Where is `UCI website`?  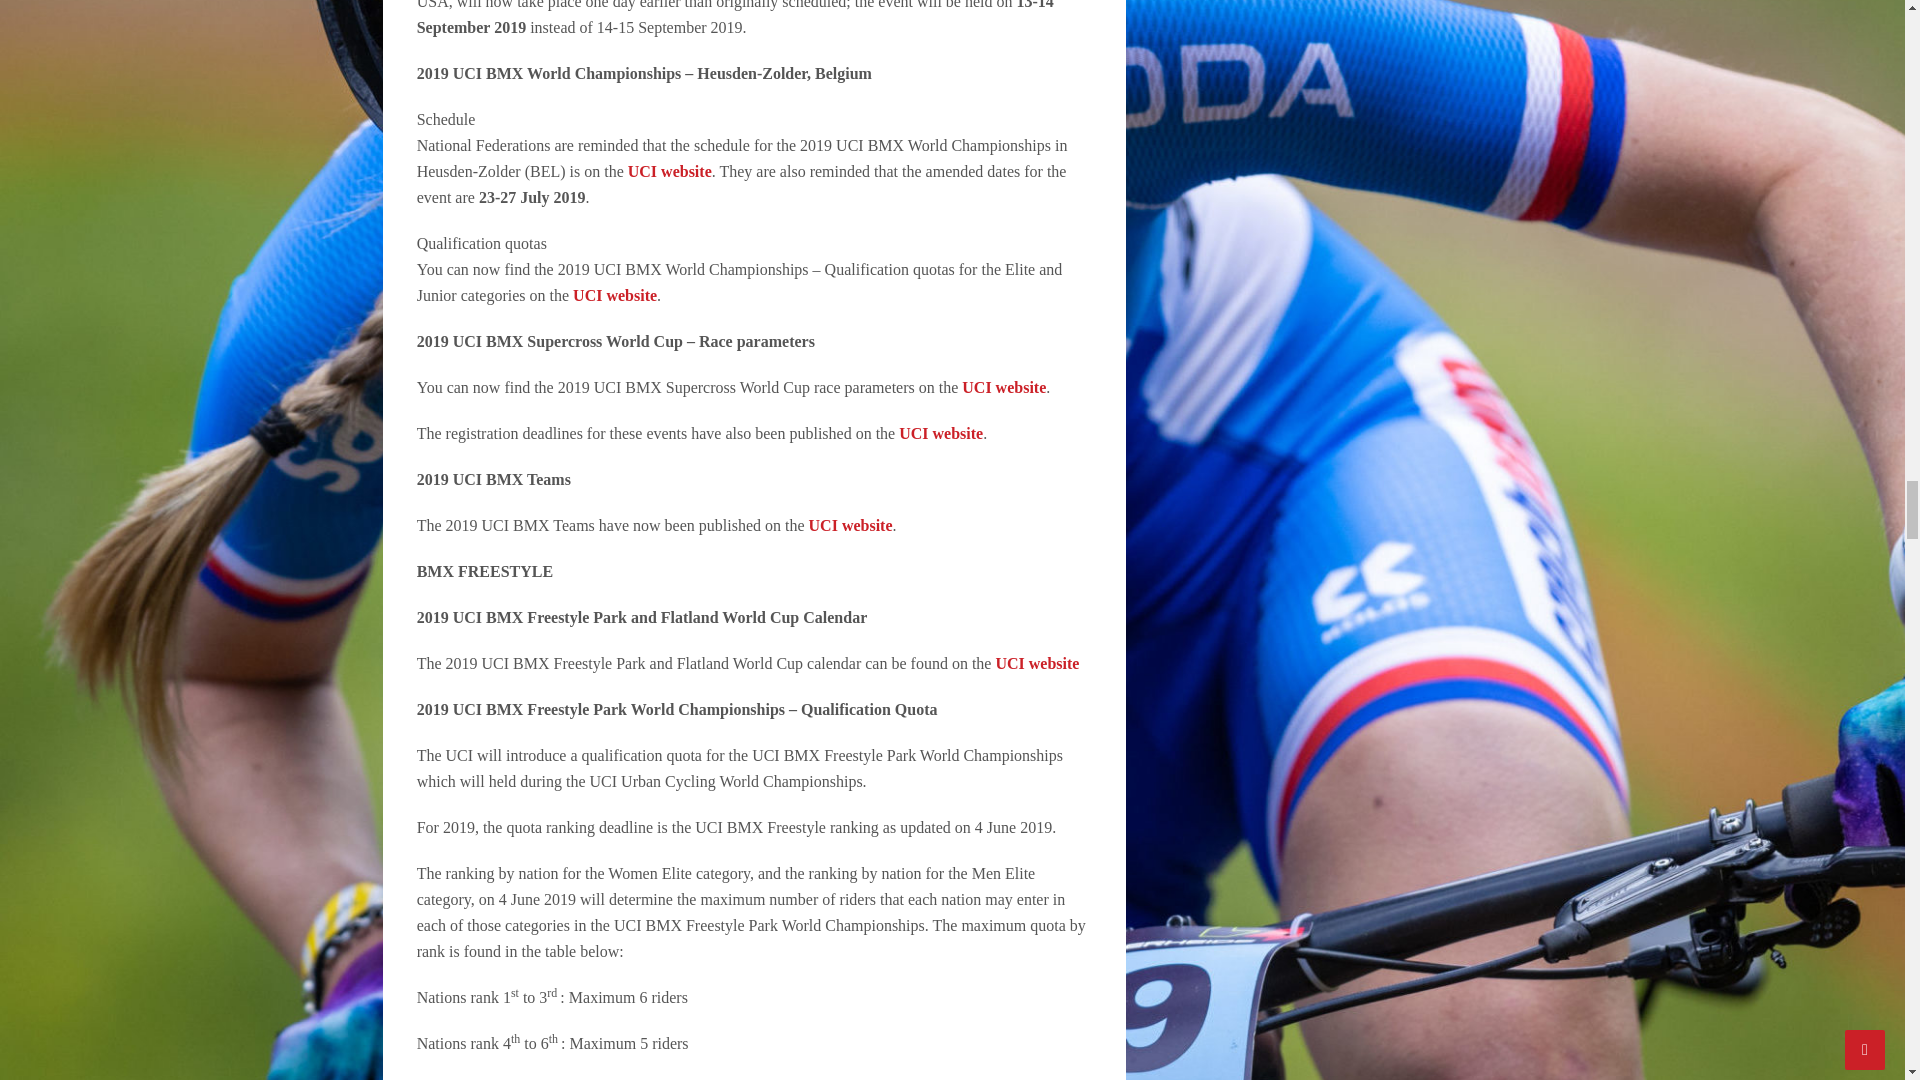
UCI website is located at coordinates (670, 172).